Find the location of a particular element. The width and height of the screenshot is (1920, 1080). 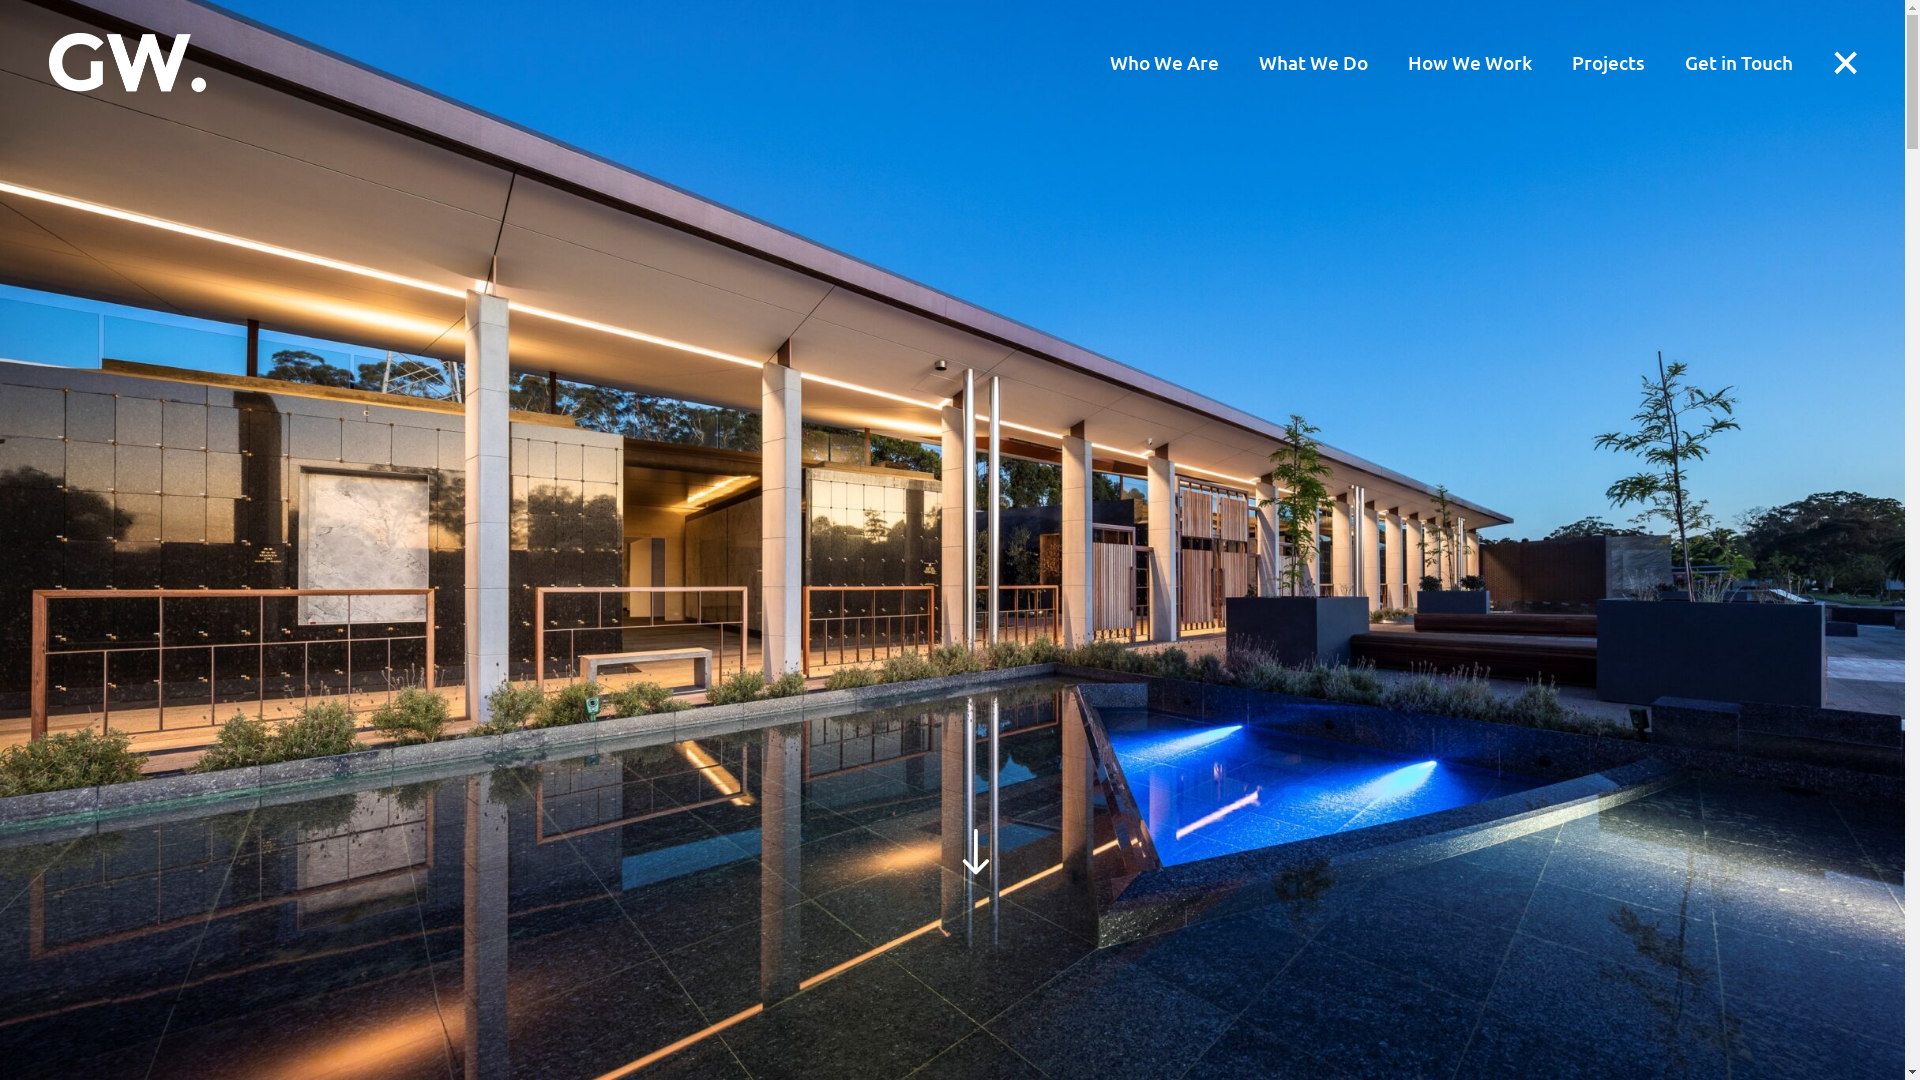

Who We Are is located at coordinates (1164, 62).